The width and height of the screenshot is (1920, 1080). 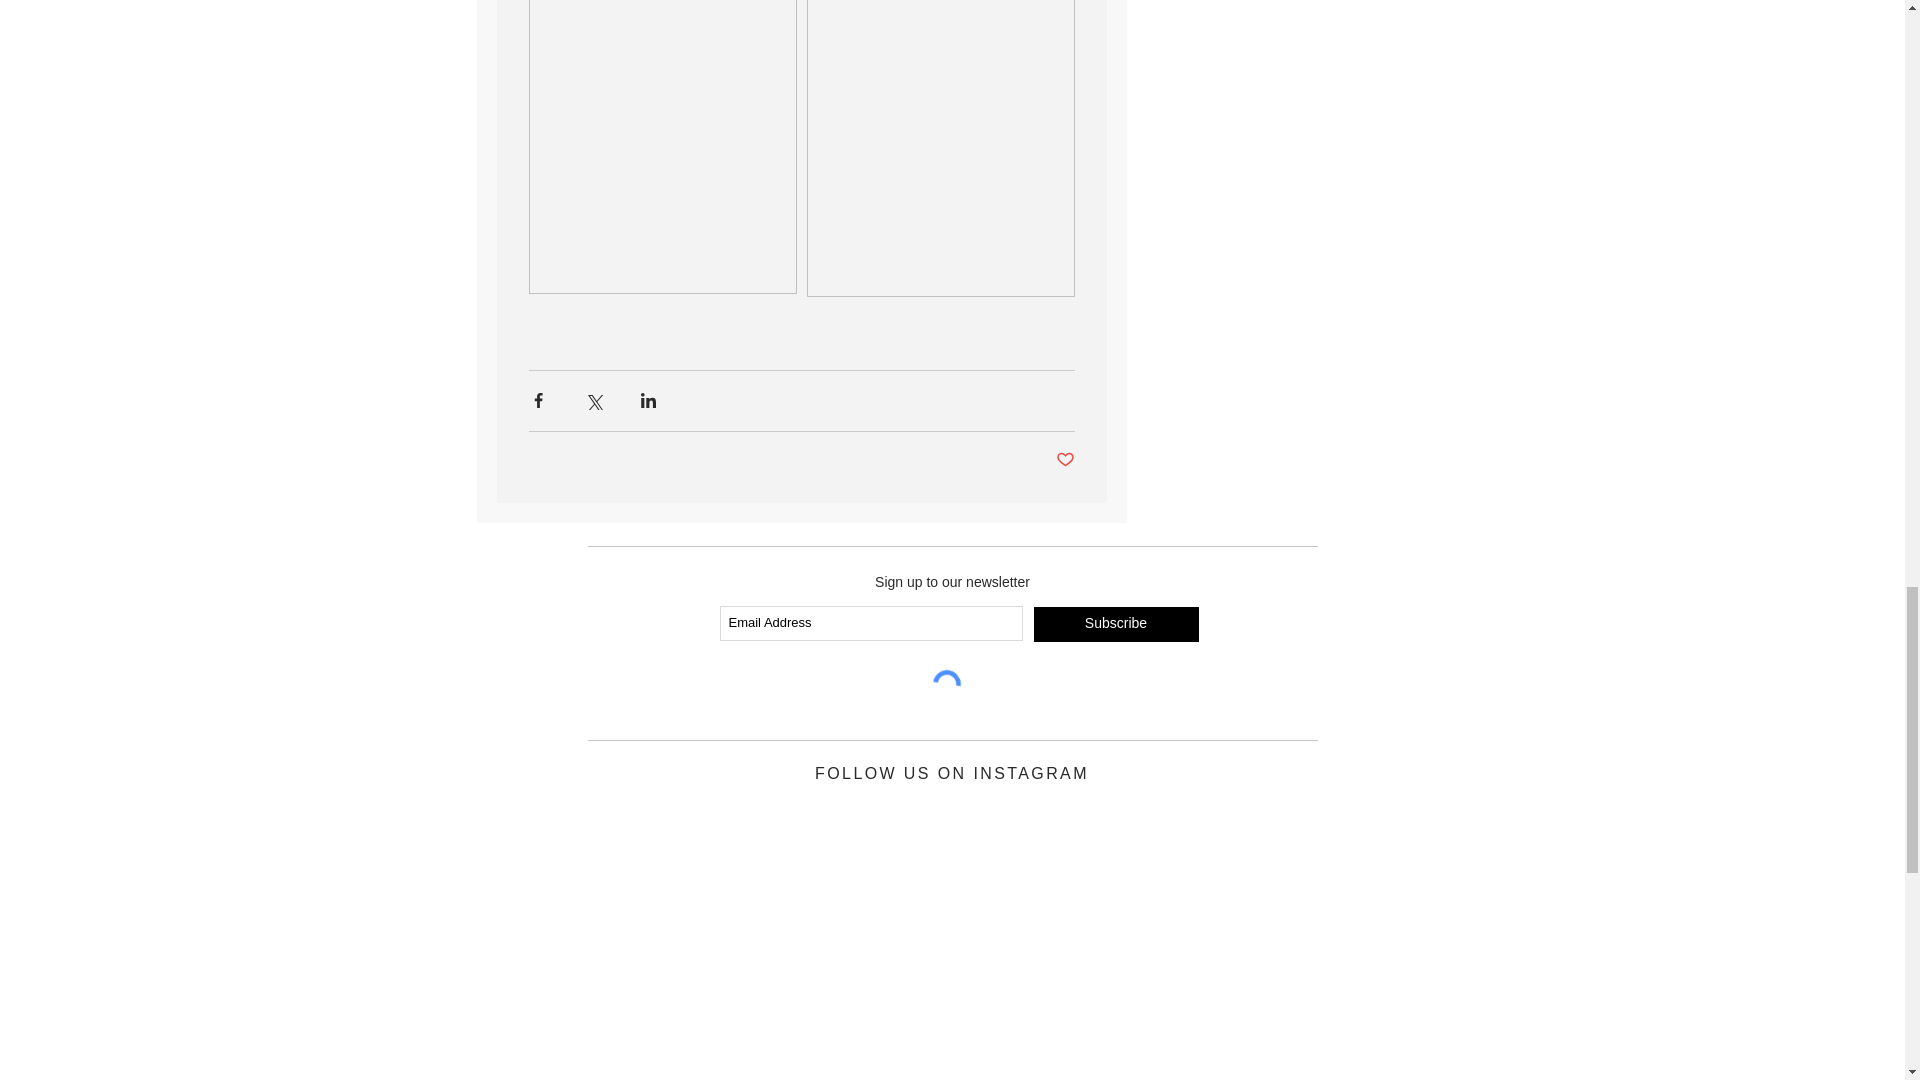 I want to click on Post not marked as liked, so click(x=1066, y=460).